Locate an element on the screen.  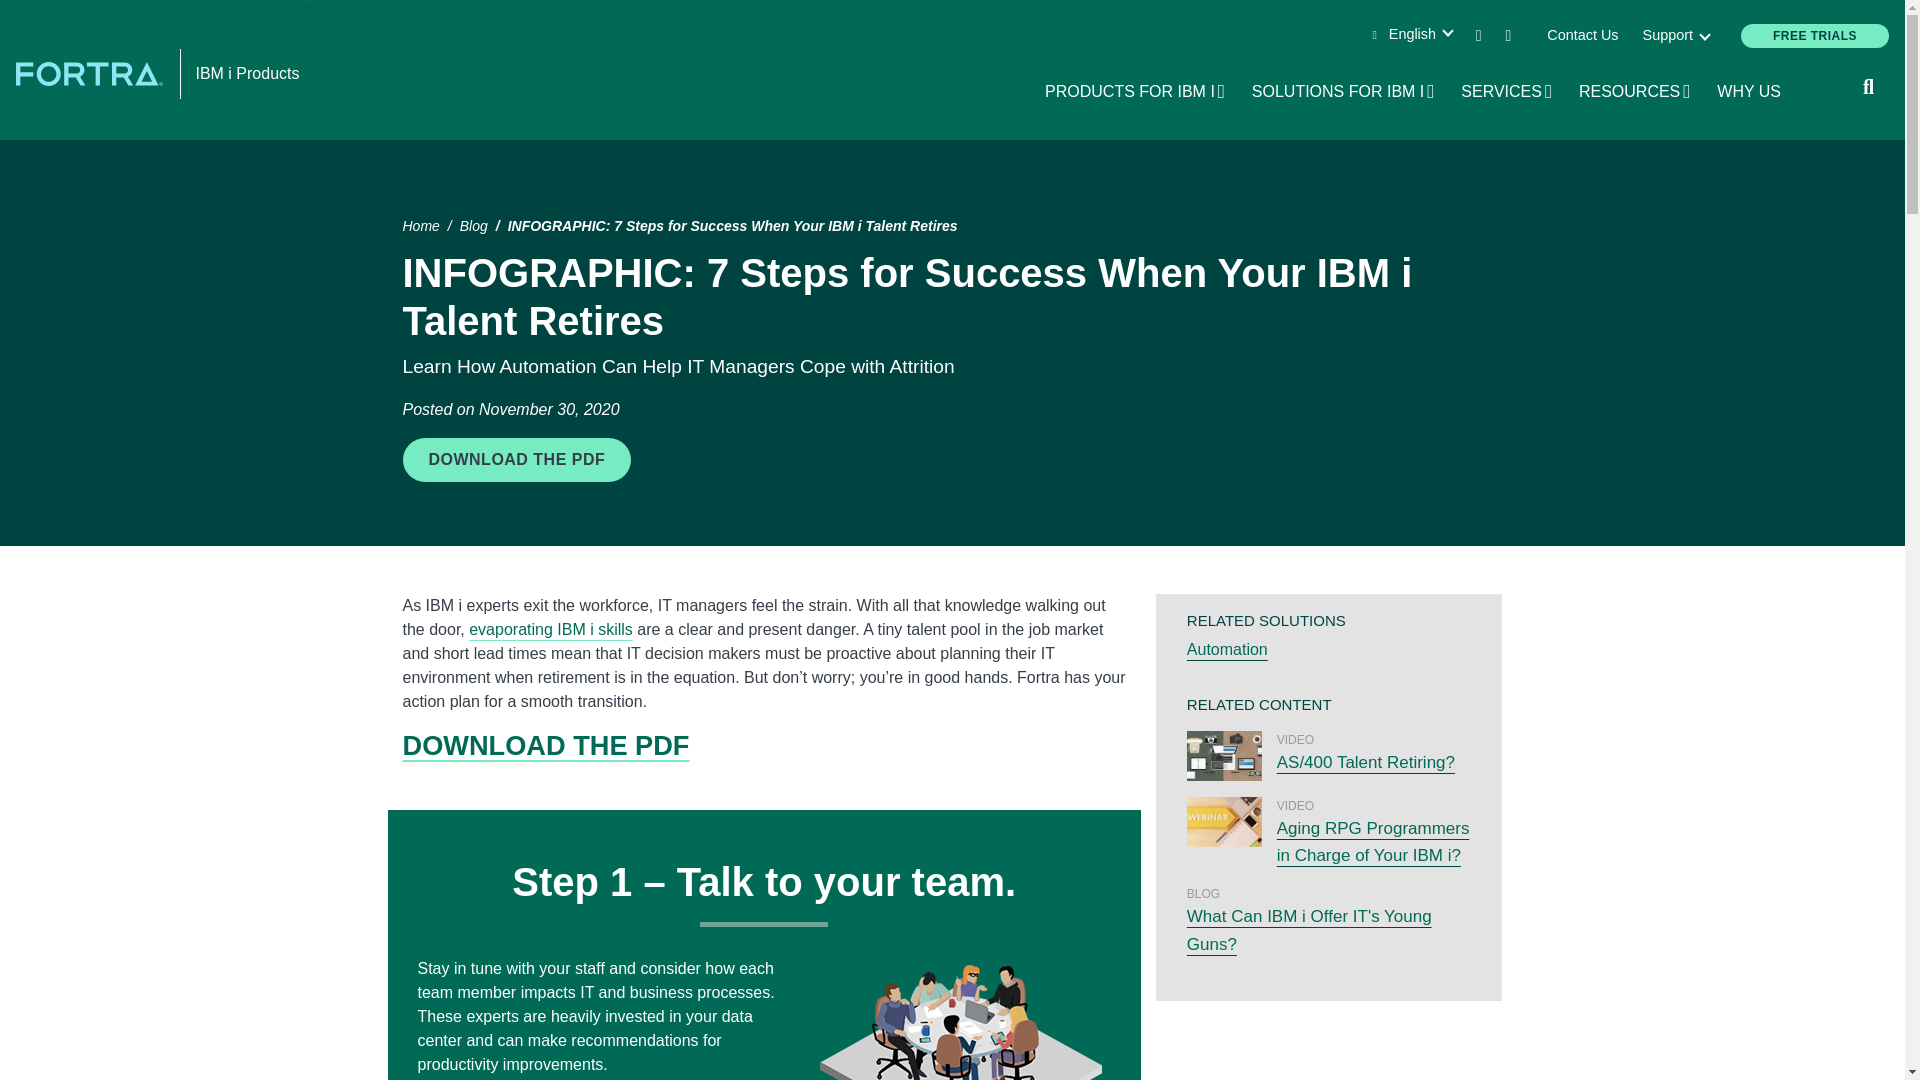
Skip to main content is located at coordinates (1582, 36).